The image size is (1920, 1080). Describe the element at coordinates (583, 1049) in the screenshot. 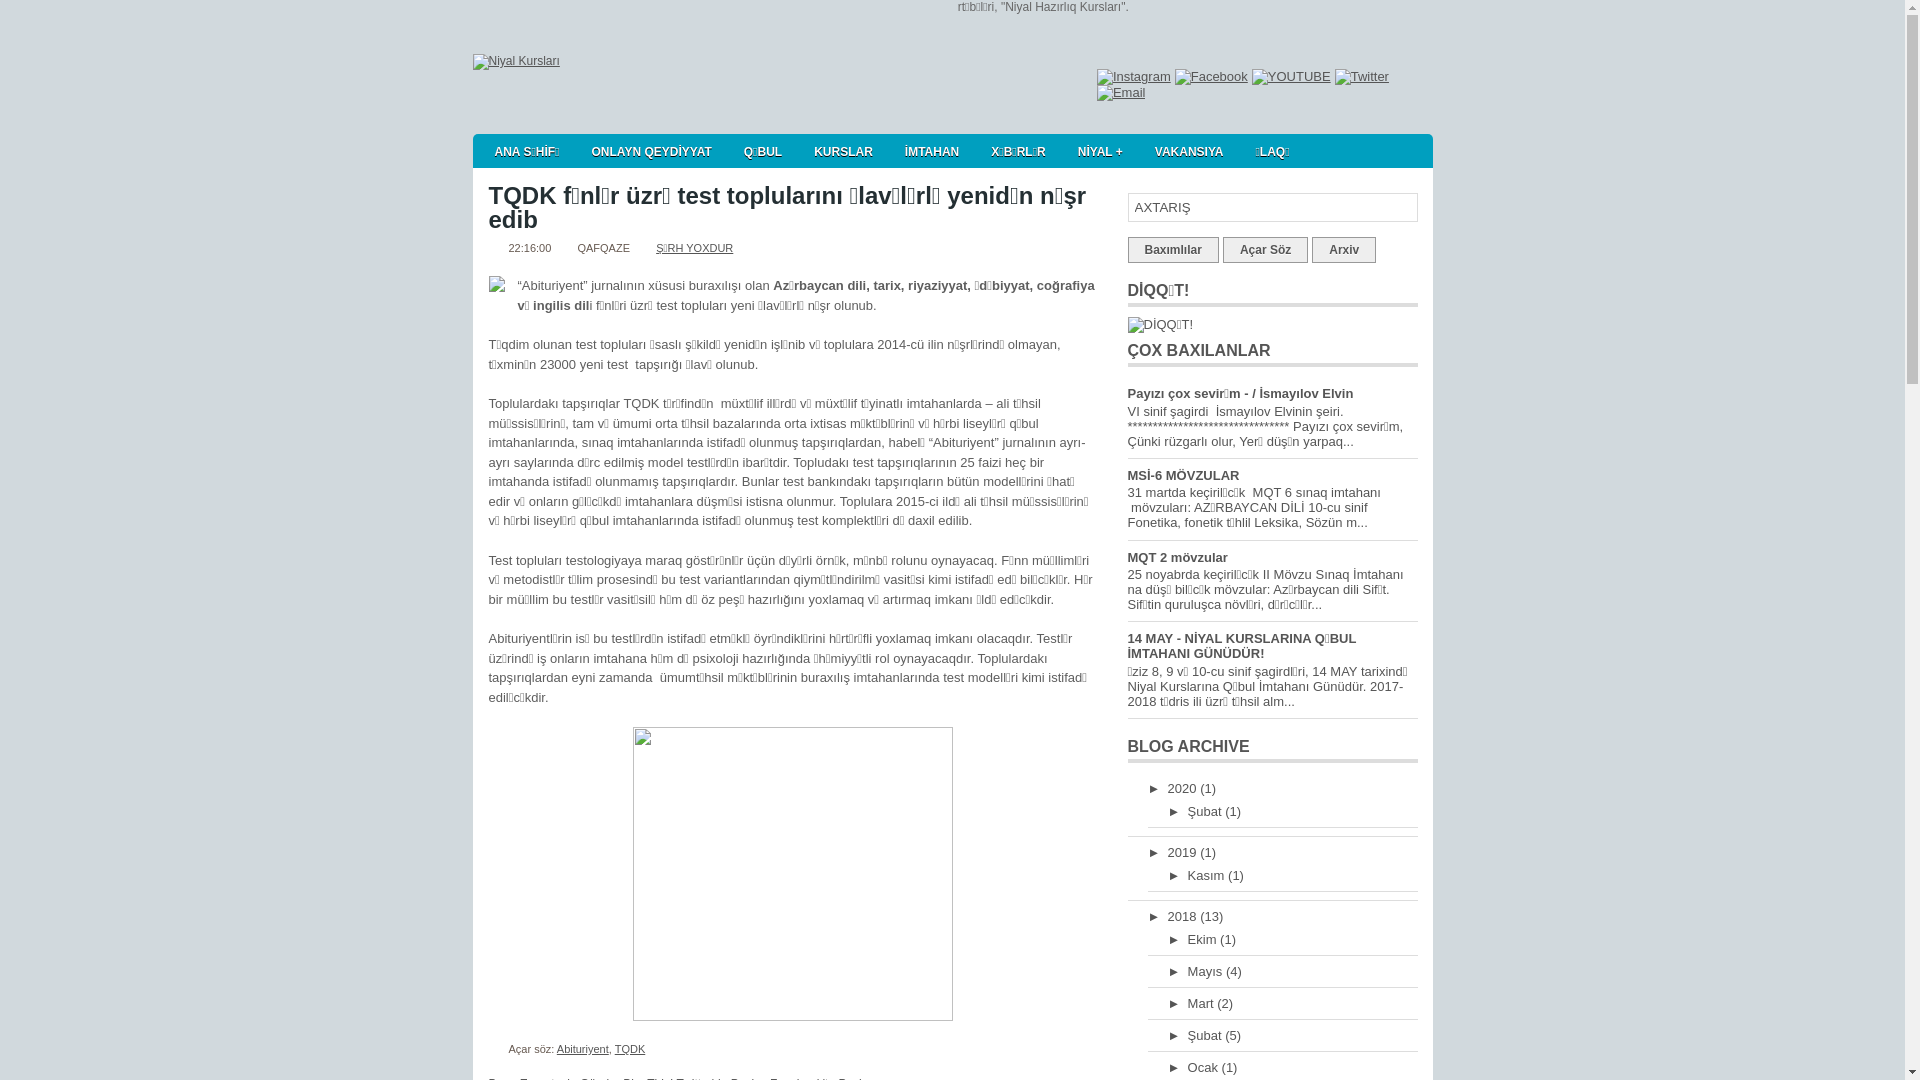

I see `Abituriyent` at that location.